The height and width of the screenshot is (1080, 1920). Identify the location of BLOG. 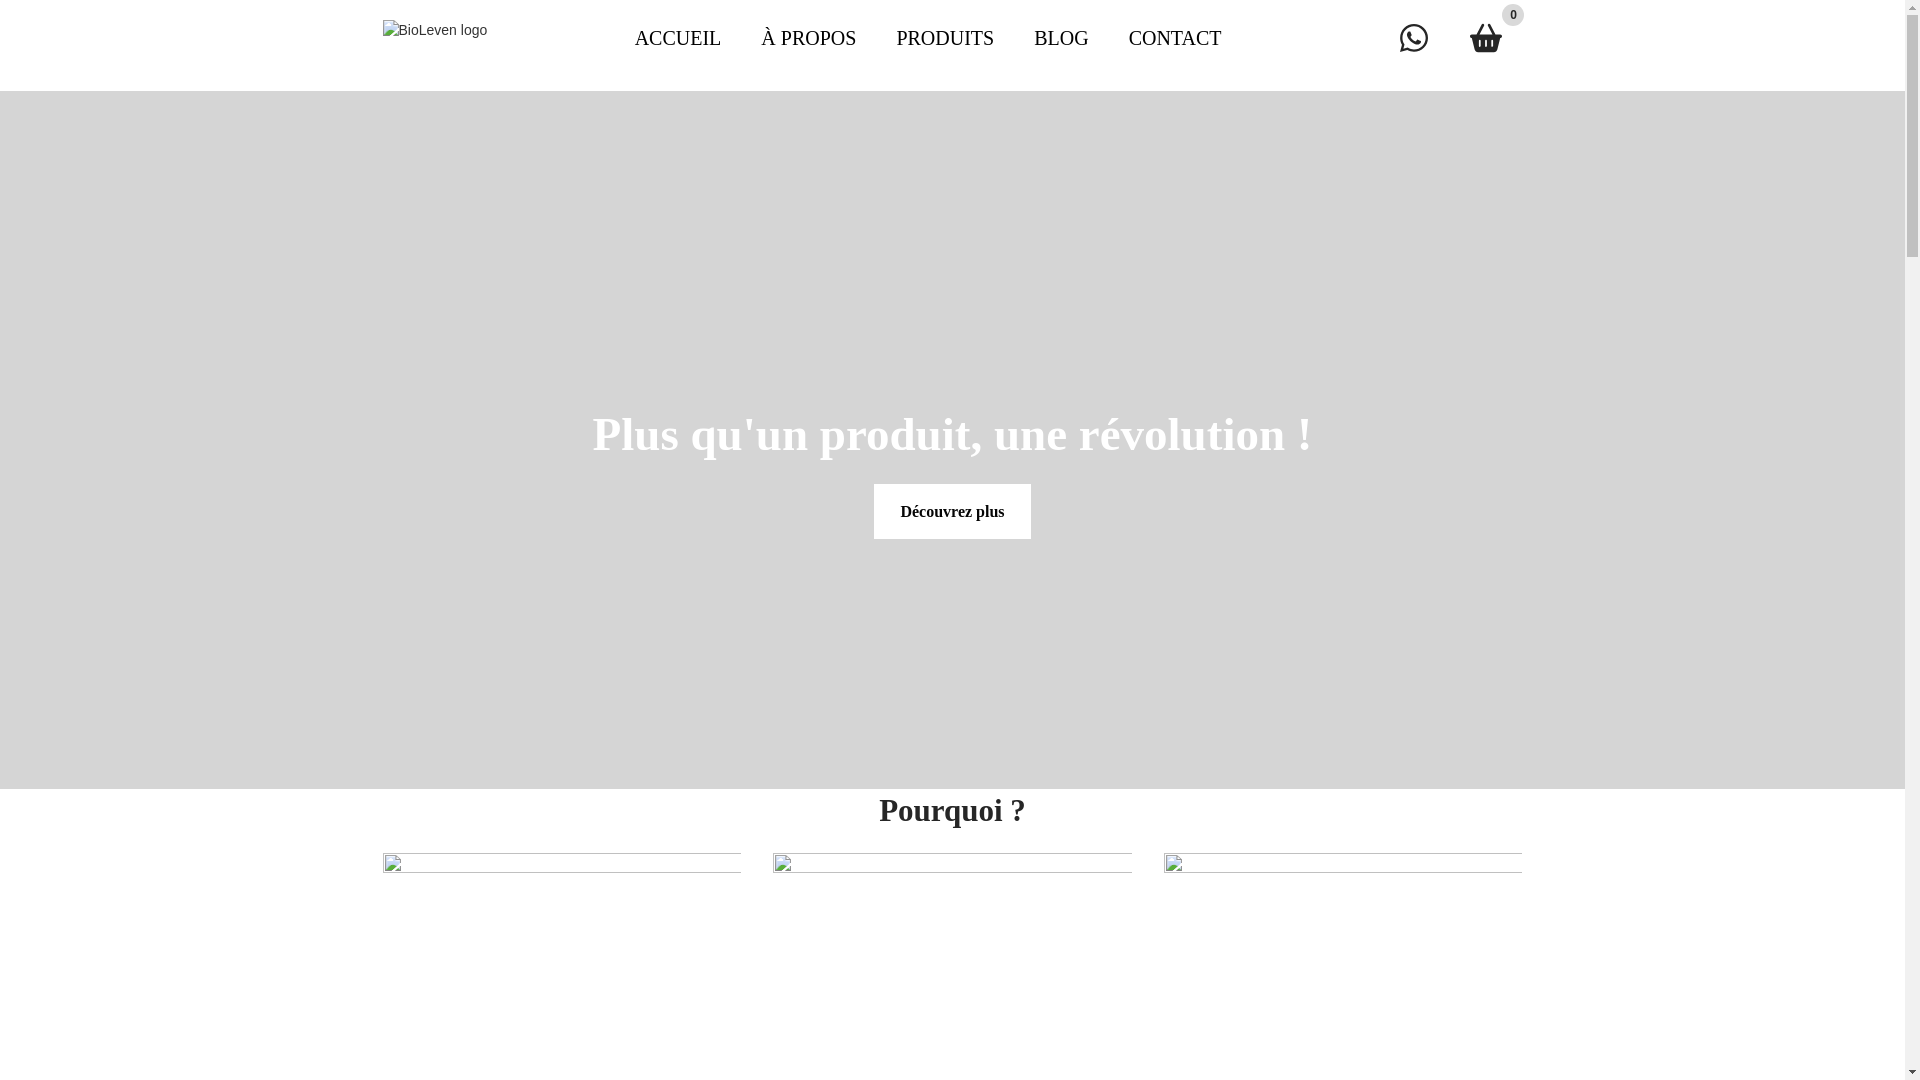
(1060, 38).